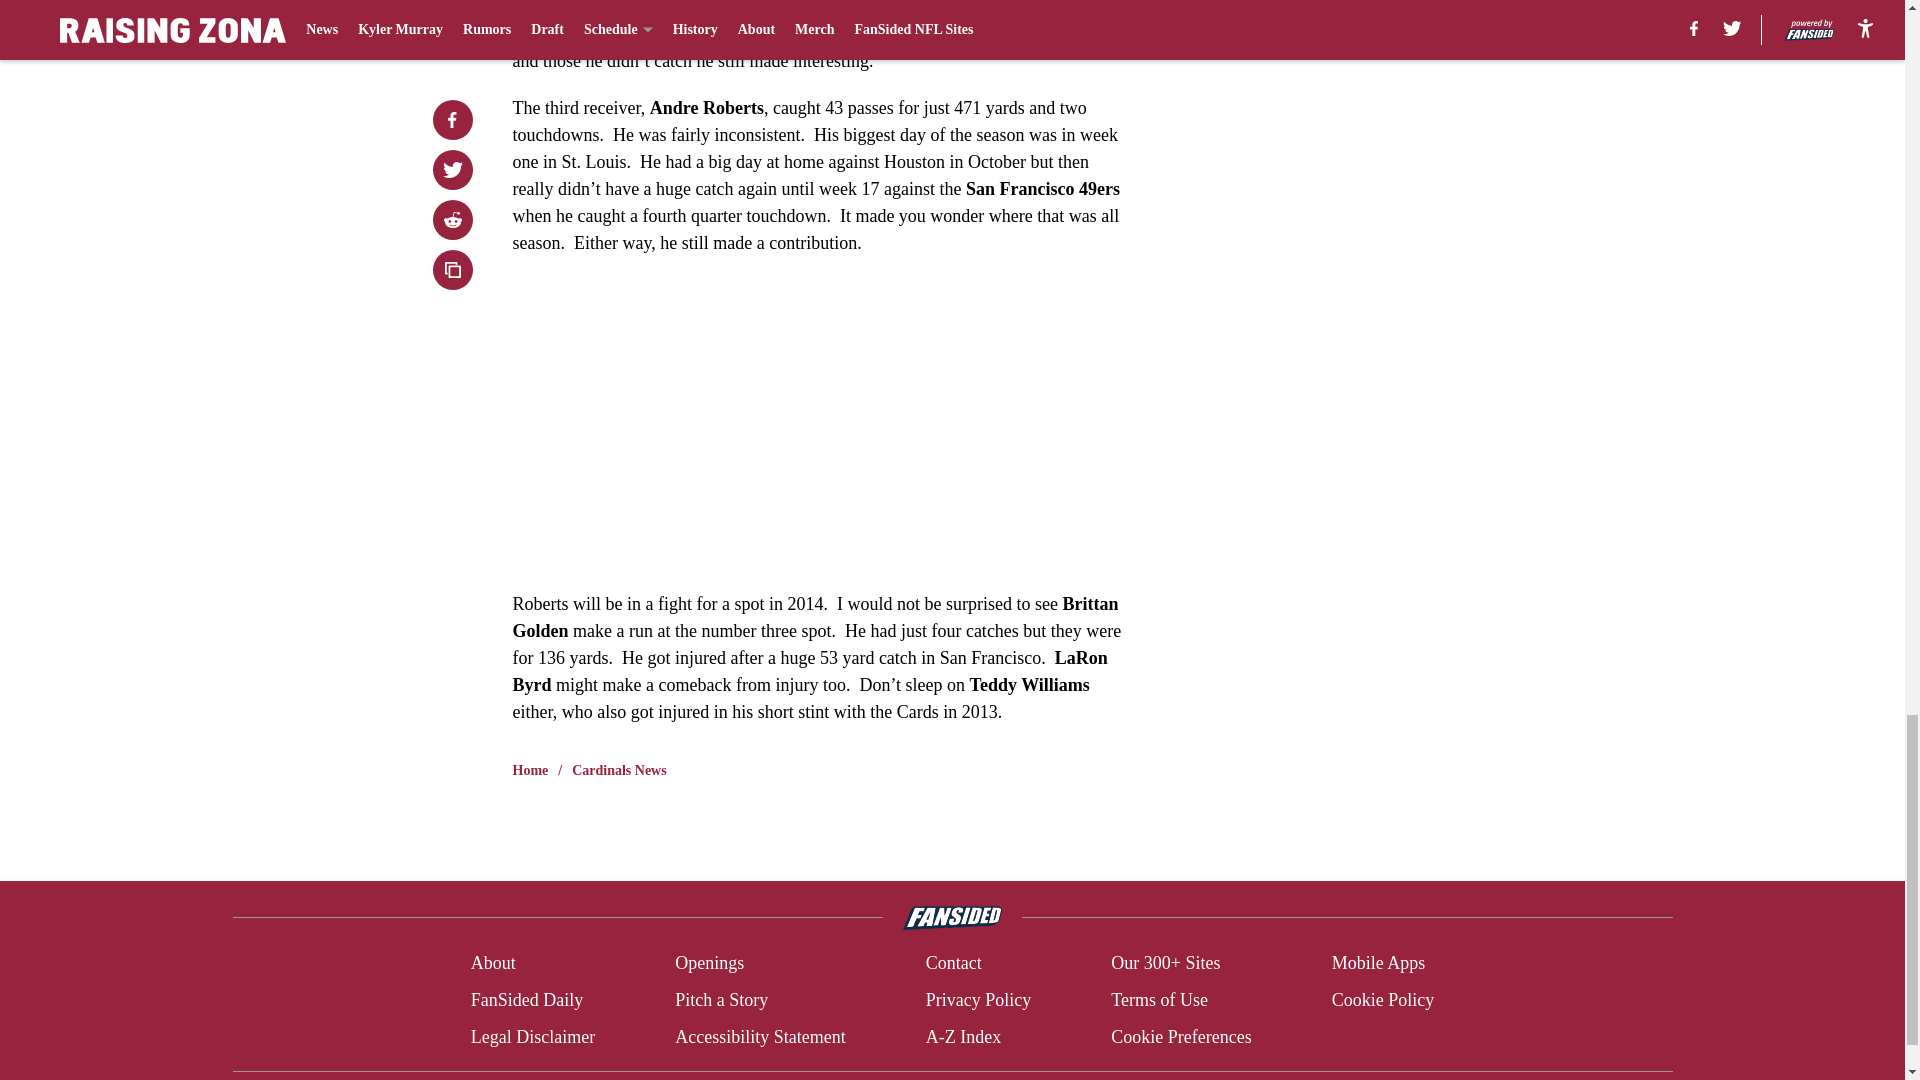  I want to click on About, so click(493, 964).